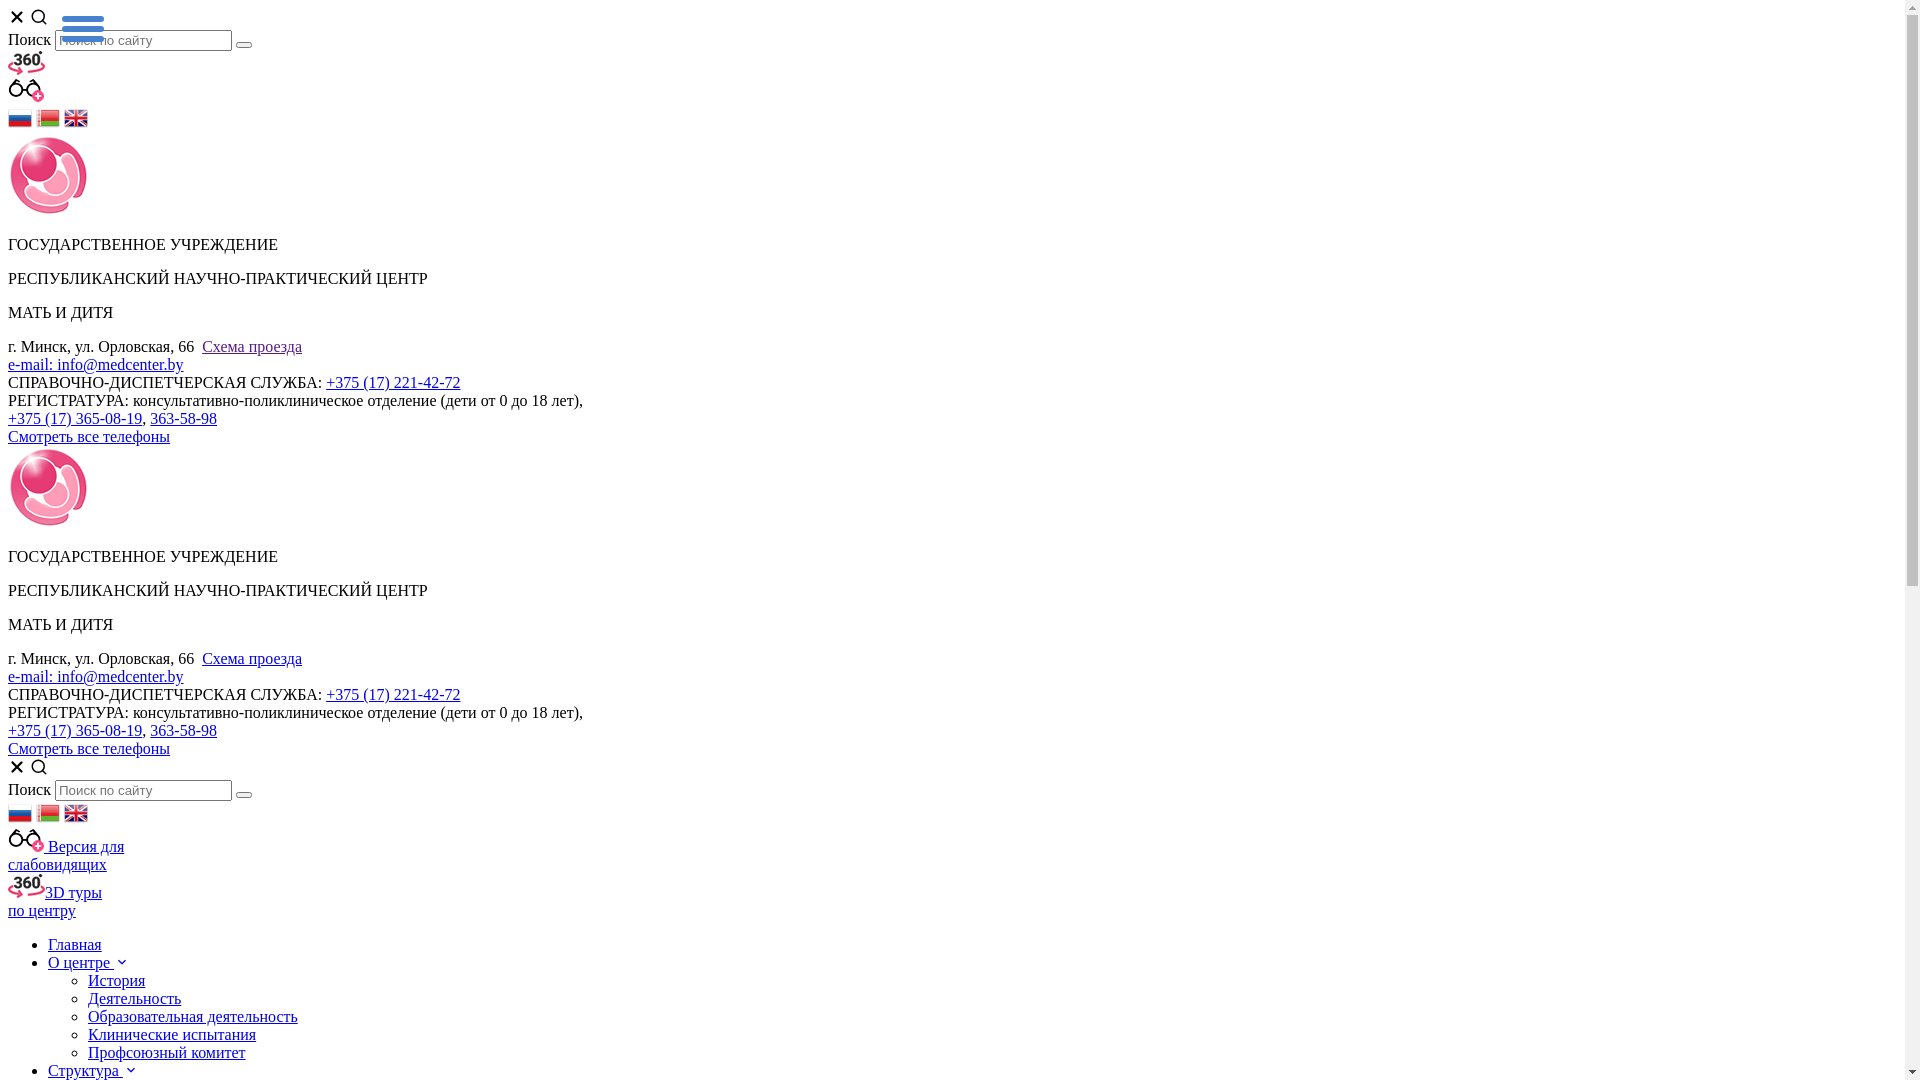 Image resolution: width=1920 pixels, height=1080 pixels. What do you see at coordinates (393, 382) in the screenshot?
I see `+375 (17) 221-42-72` at bounding box center [393, 382].